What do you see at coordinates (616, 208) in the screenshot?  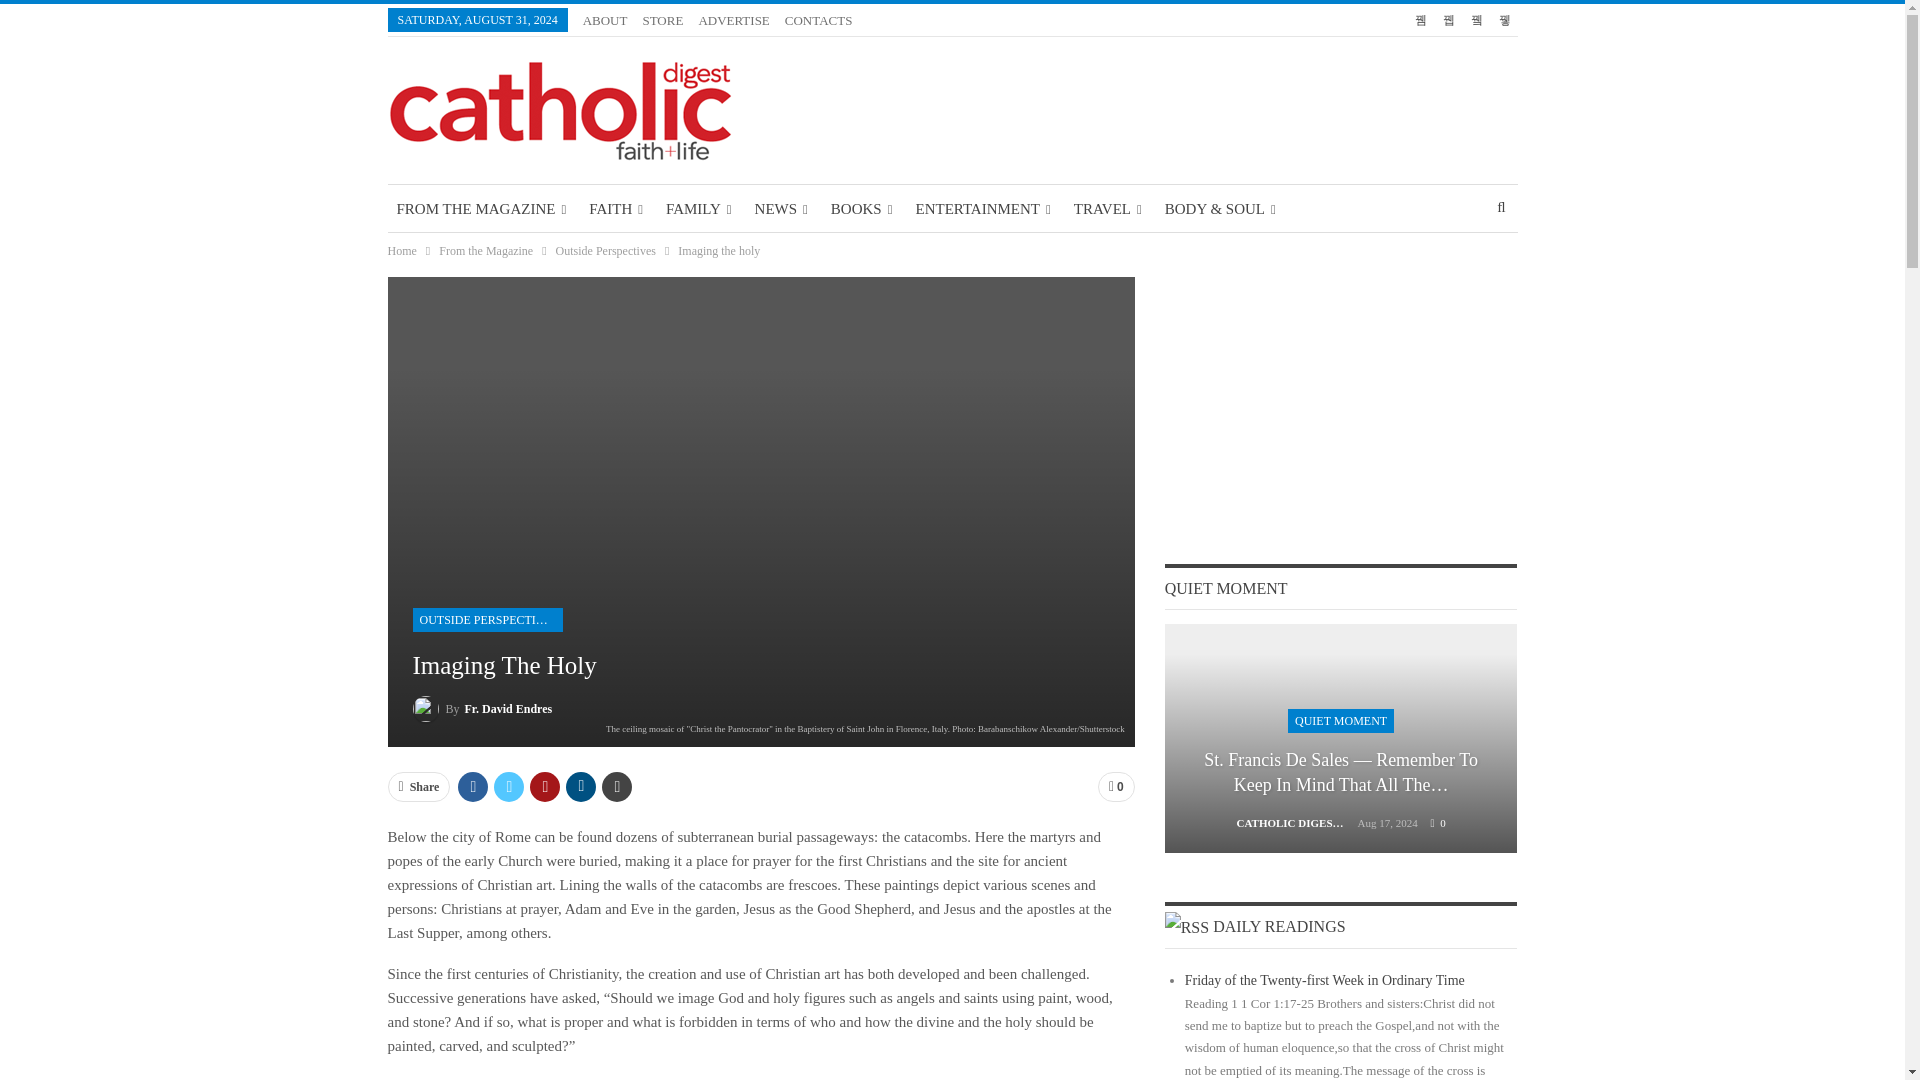 I see `FAITH` at bounding box center [616, 208].